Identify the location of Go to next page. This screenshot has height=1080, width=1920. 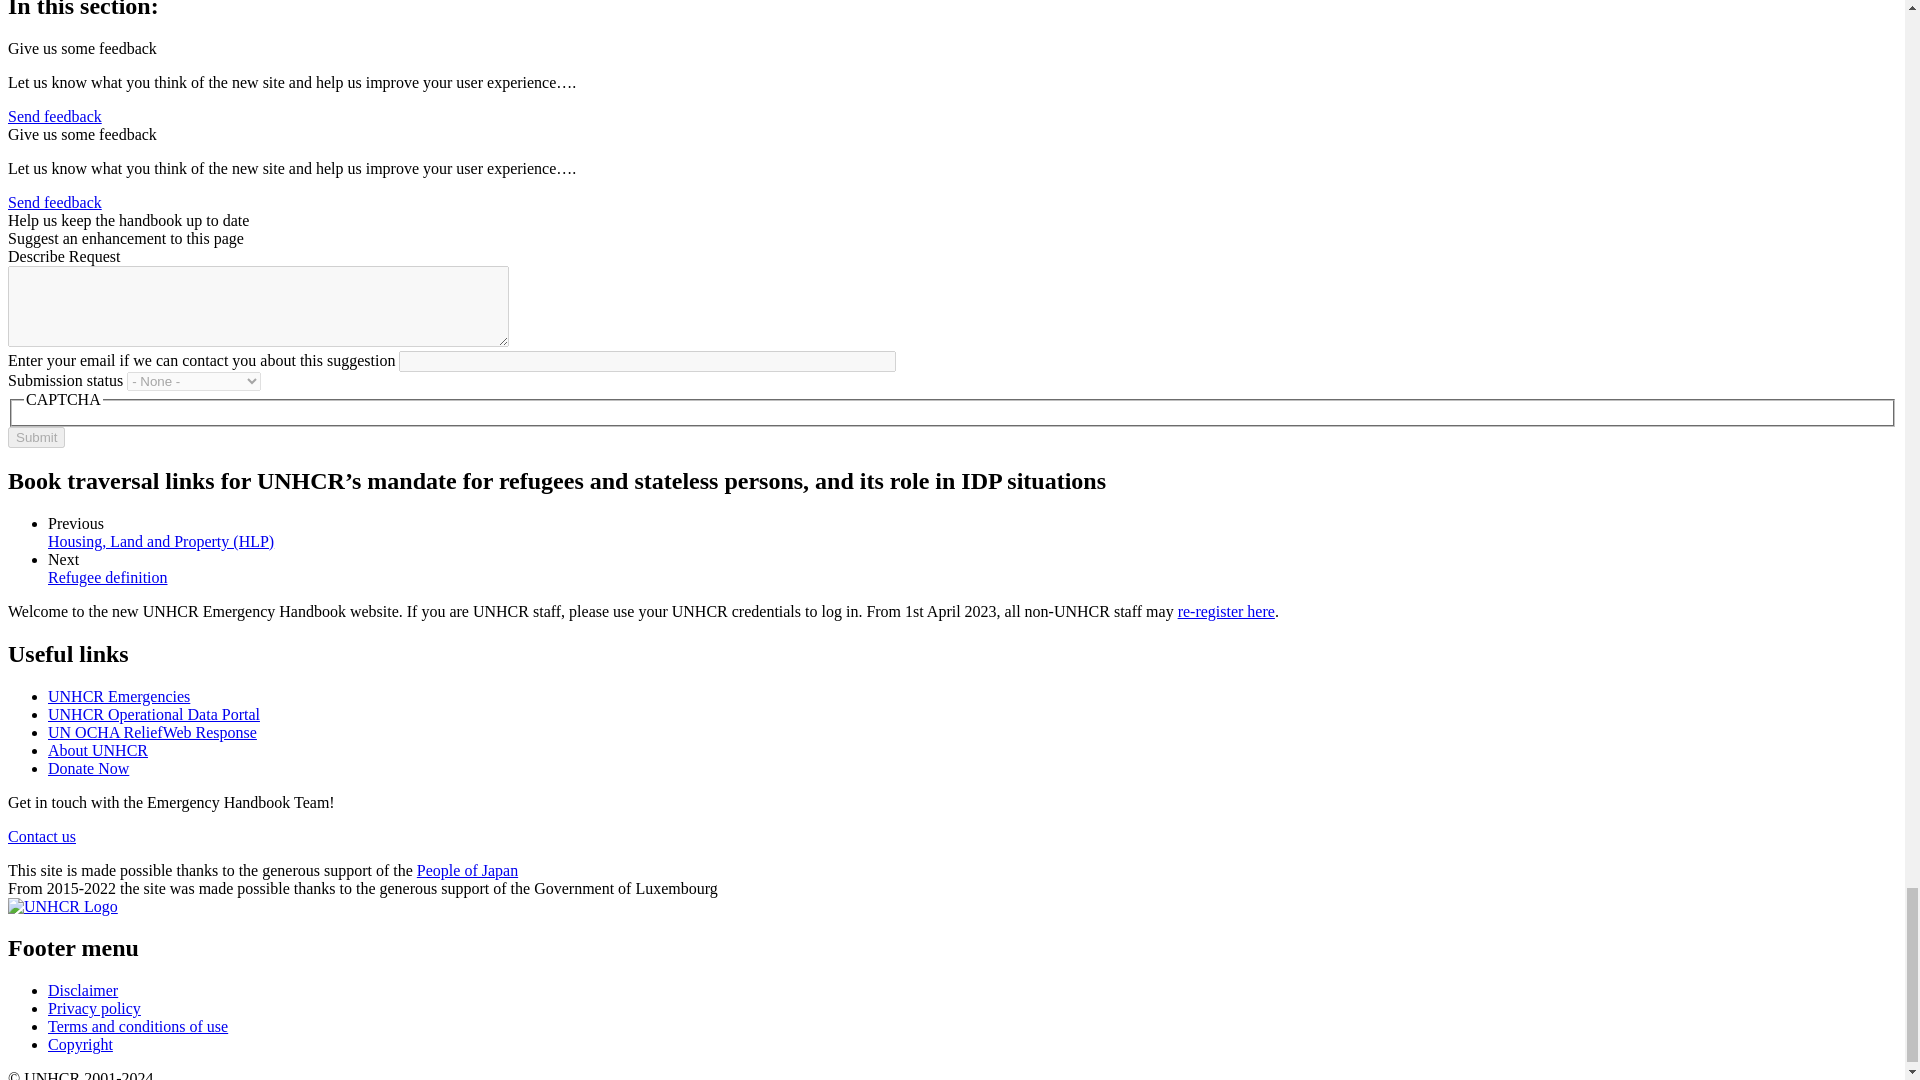
(108, 578).